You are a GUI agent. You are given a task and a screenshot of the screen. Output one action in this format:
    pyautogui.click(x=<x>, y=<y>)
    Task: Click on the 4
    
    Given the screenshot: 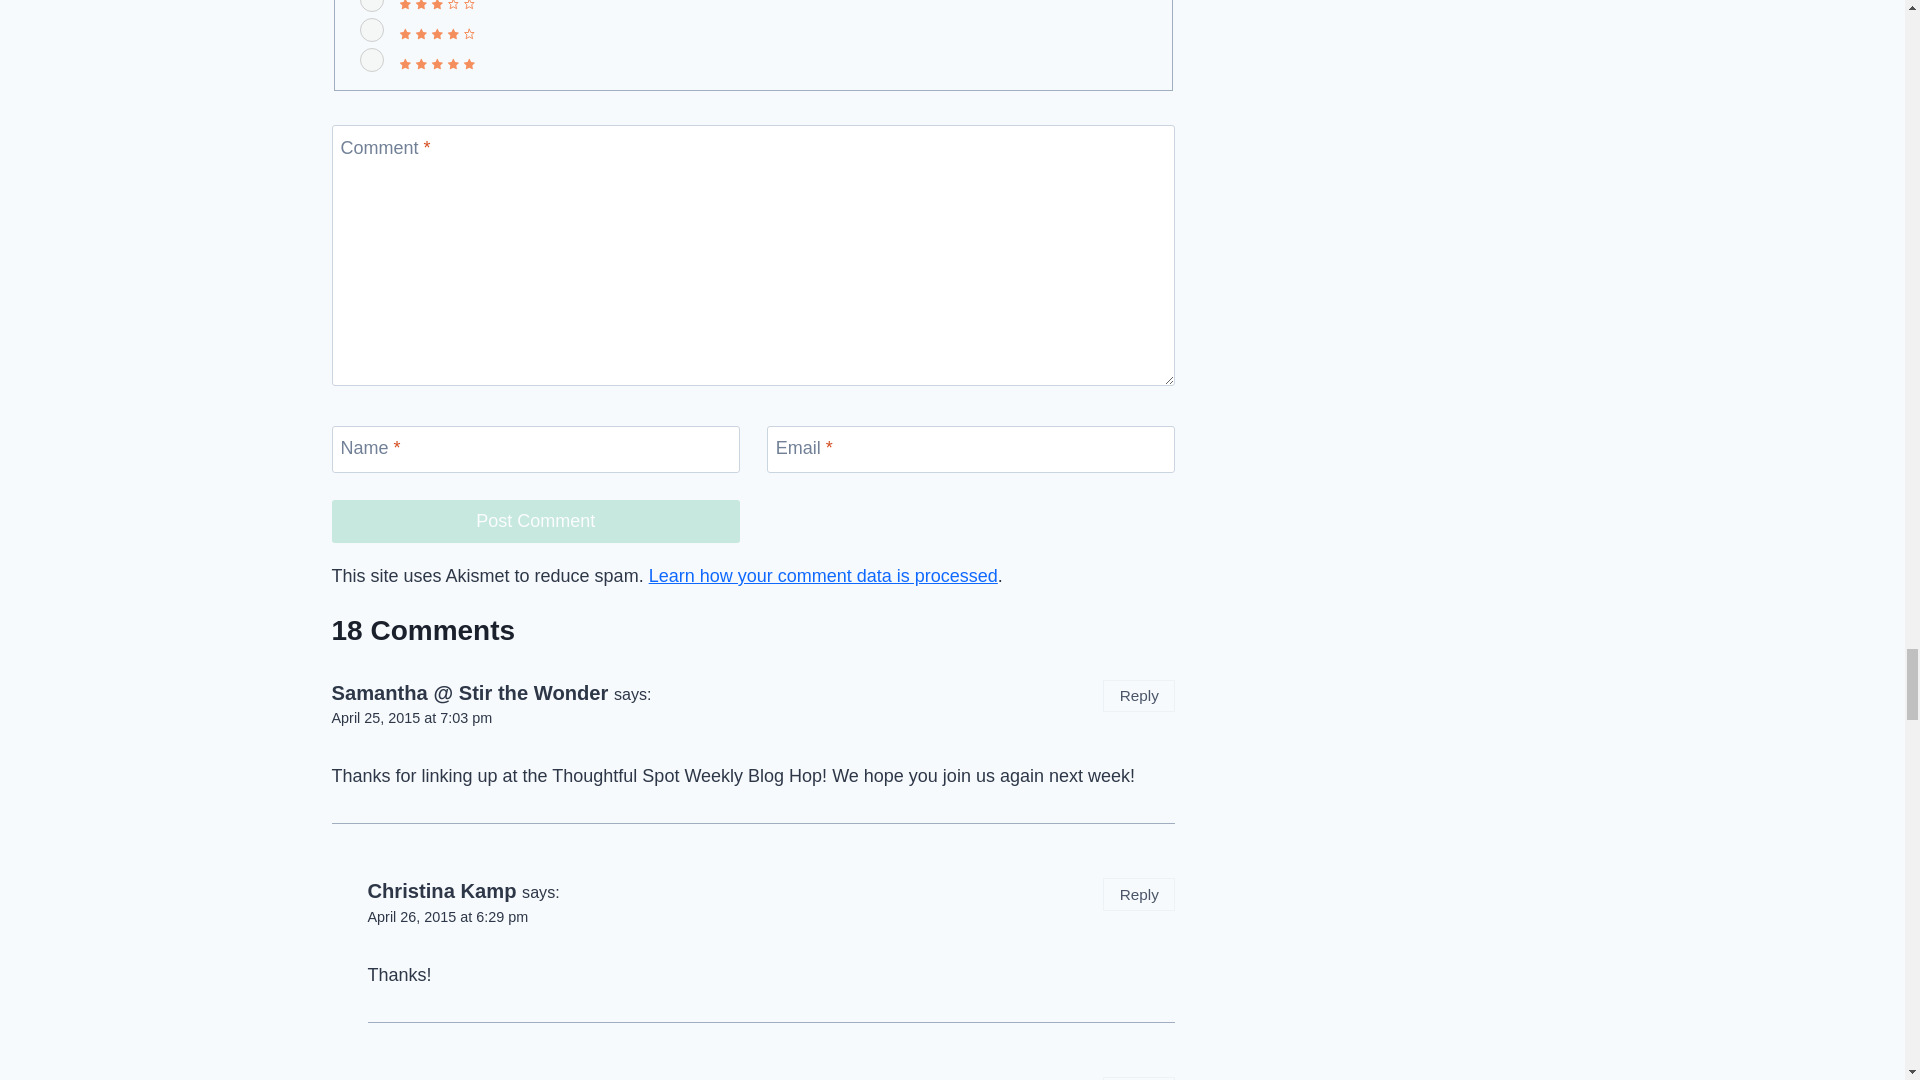 What is the action you would take?
    pyautogui.click(x=372, y=30)
    